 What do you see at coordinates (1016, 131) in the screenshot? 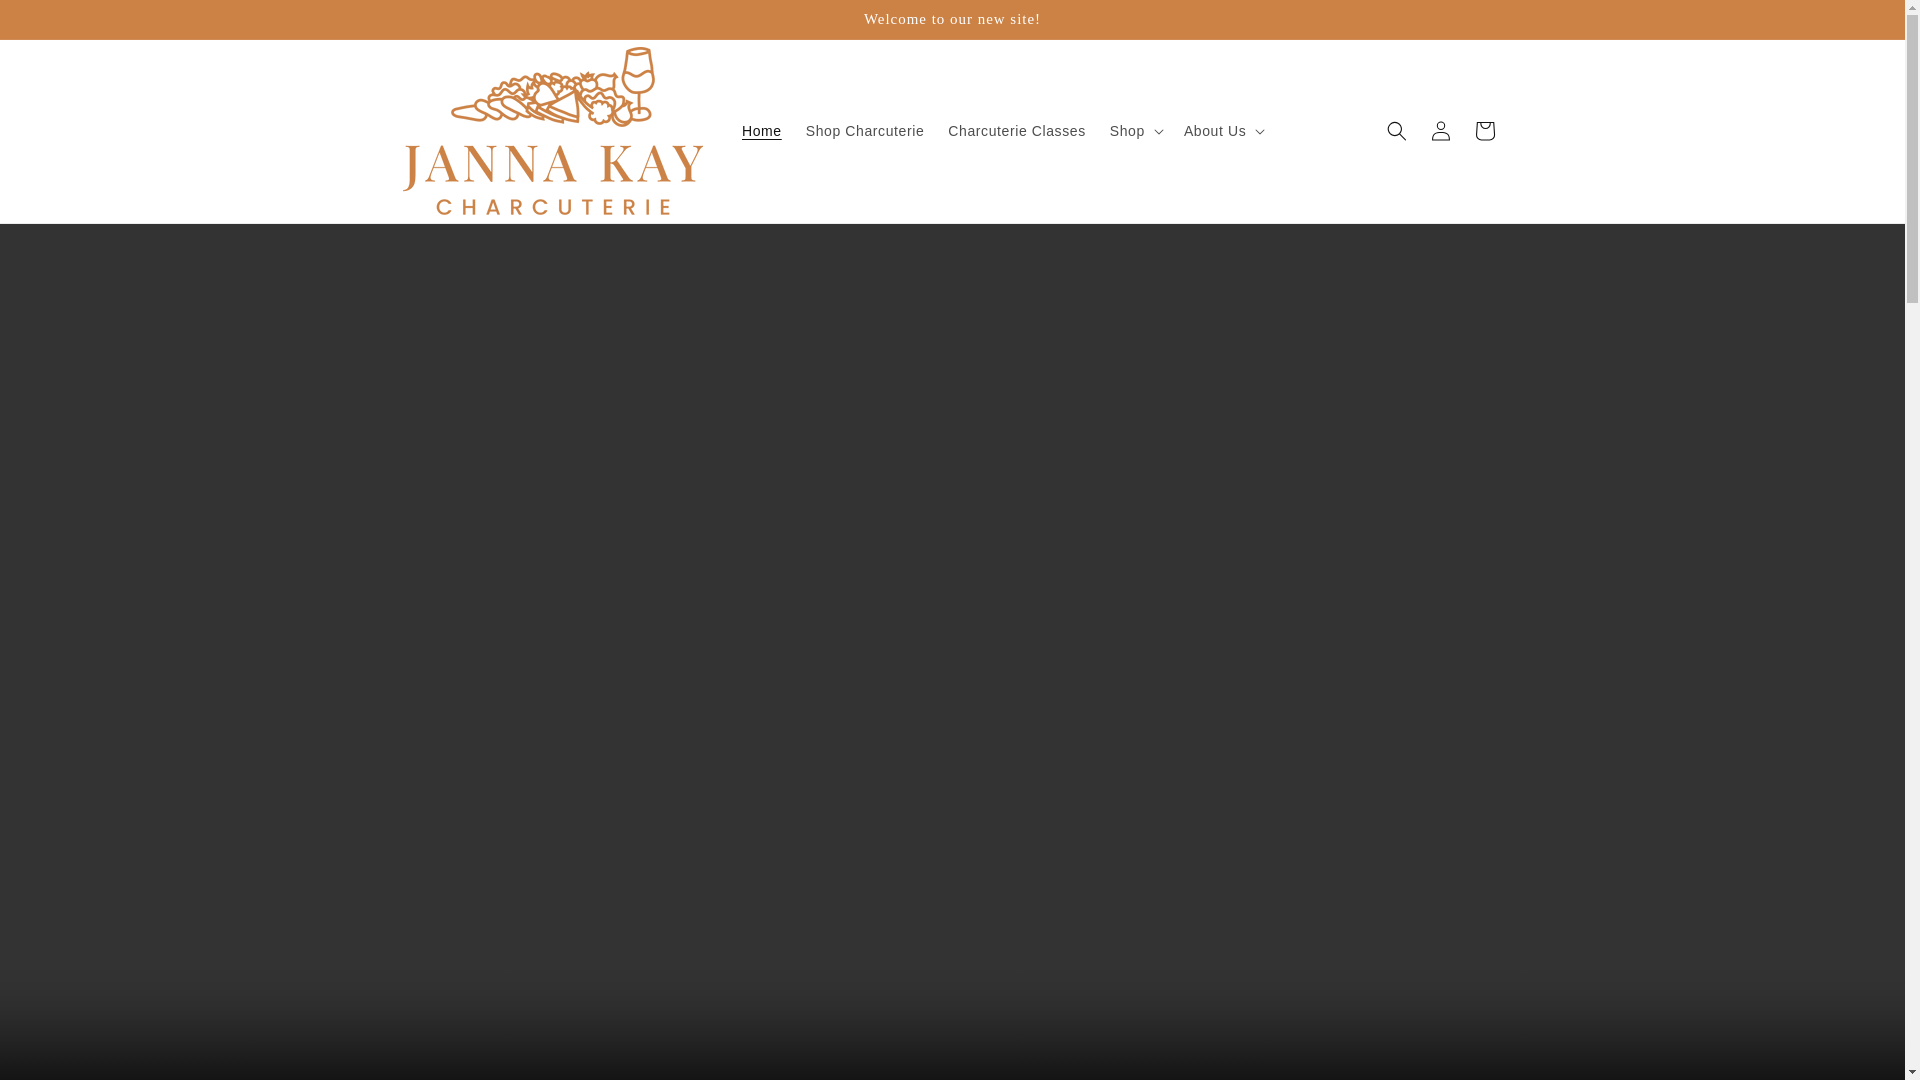
I see `Charcuterie Classes` at bounding box center [1016, 131].